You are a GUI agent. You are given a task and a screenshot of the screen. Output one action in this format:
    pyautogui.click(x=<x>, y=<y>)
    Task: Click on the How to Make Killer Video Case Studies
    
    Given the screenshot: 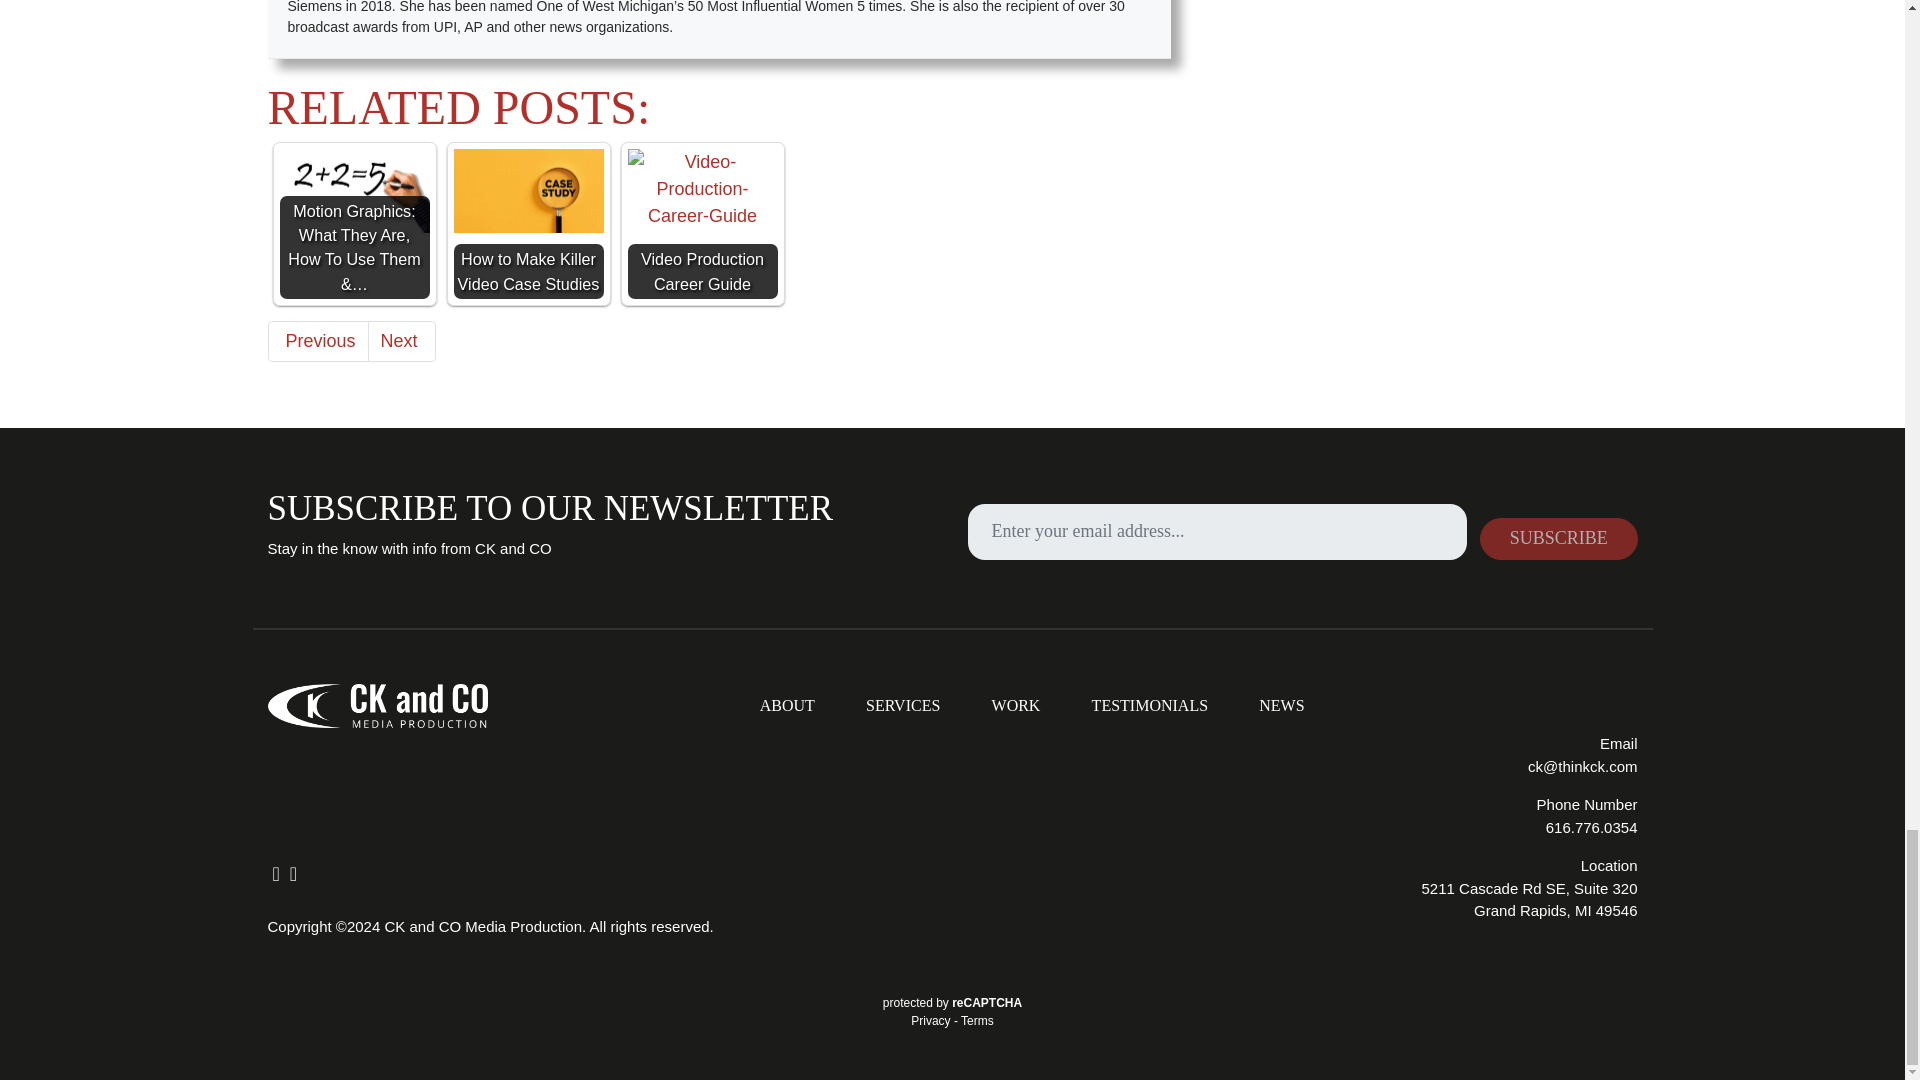 What is the action you would take?
    pyautogui.click(x=528, y=191)
    